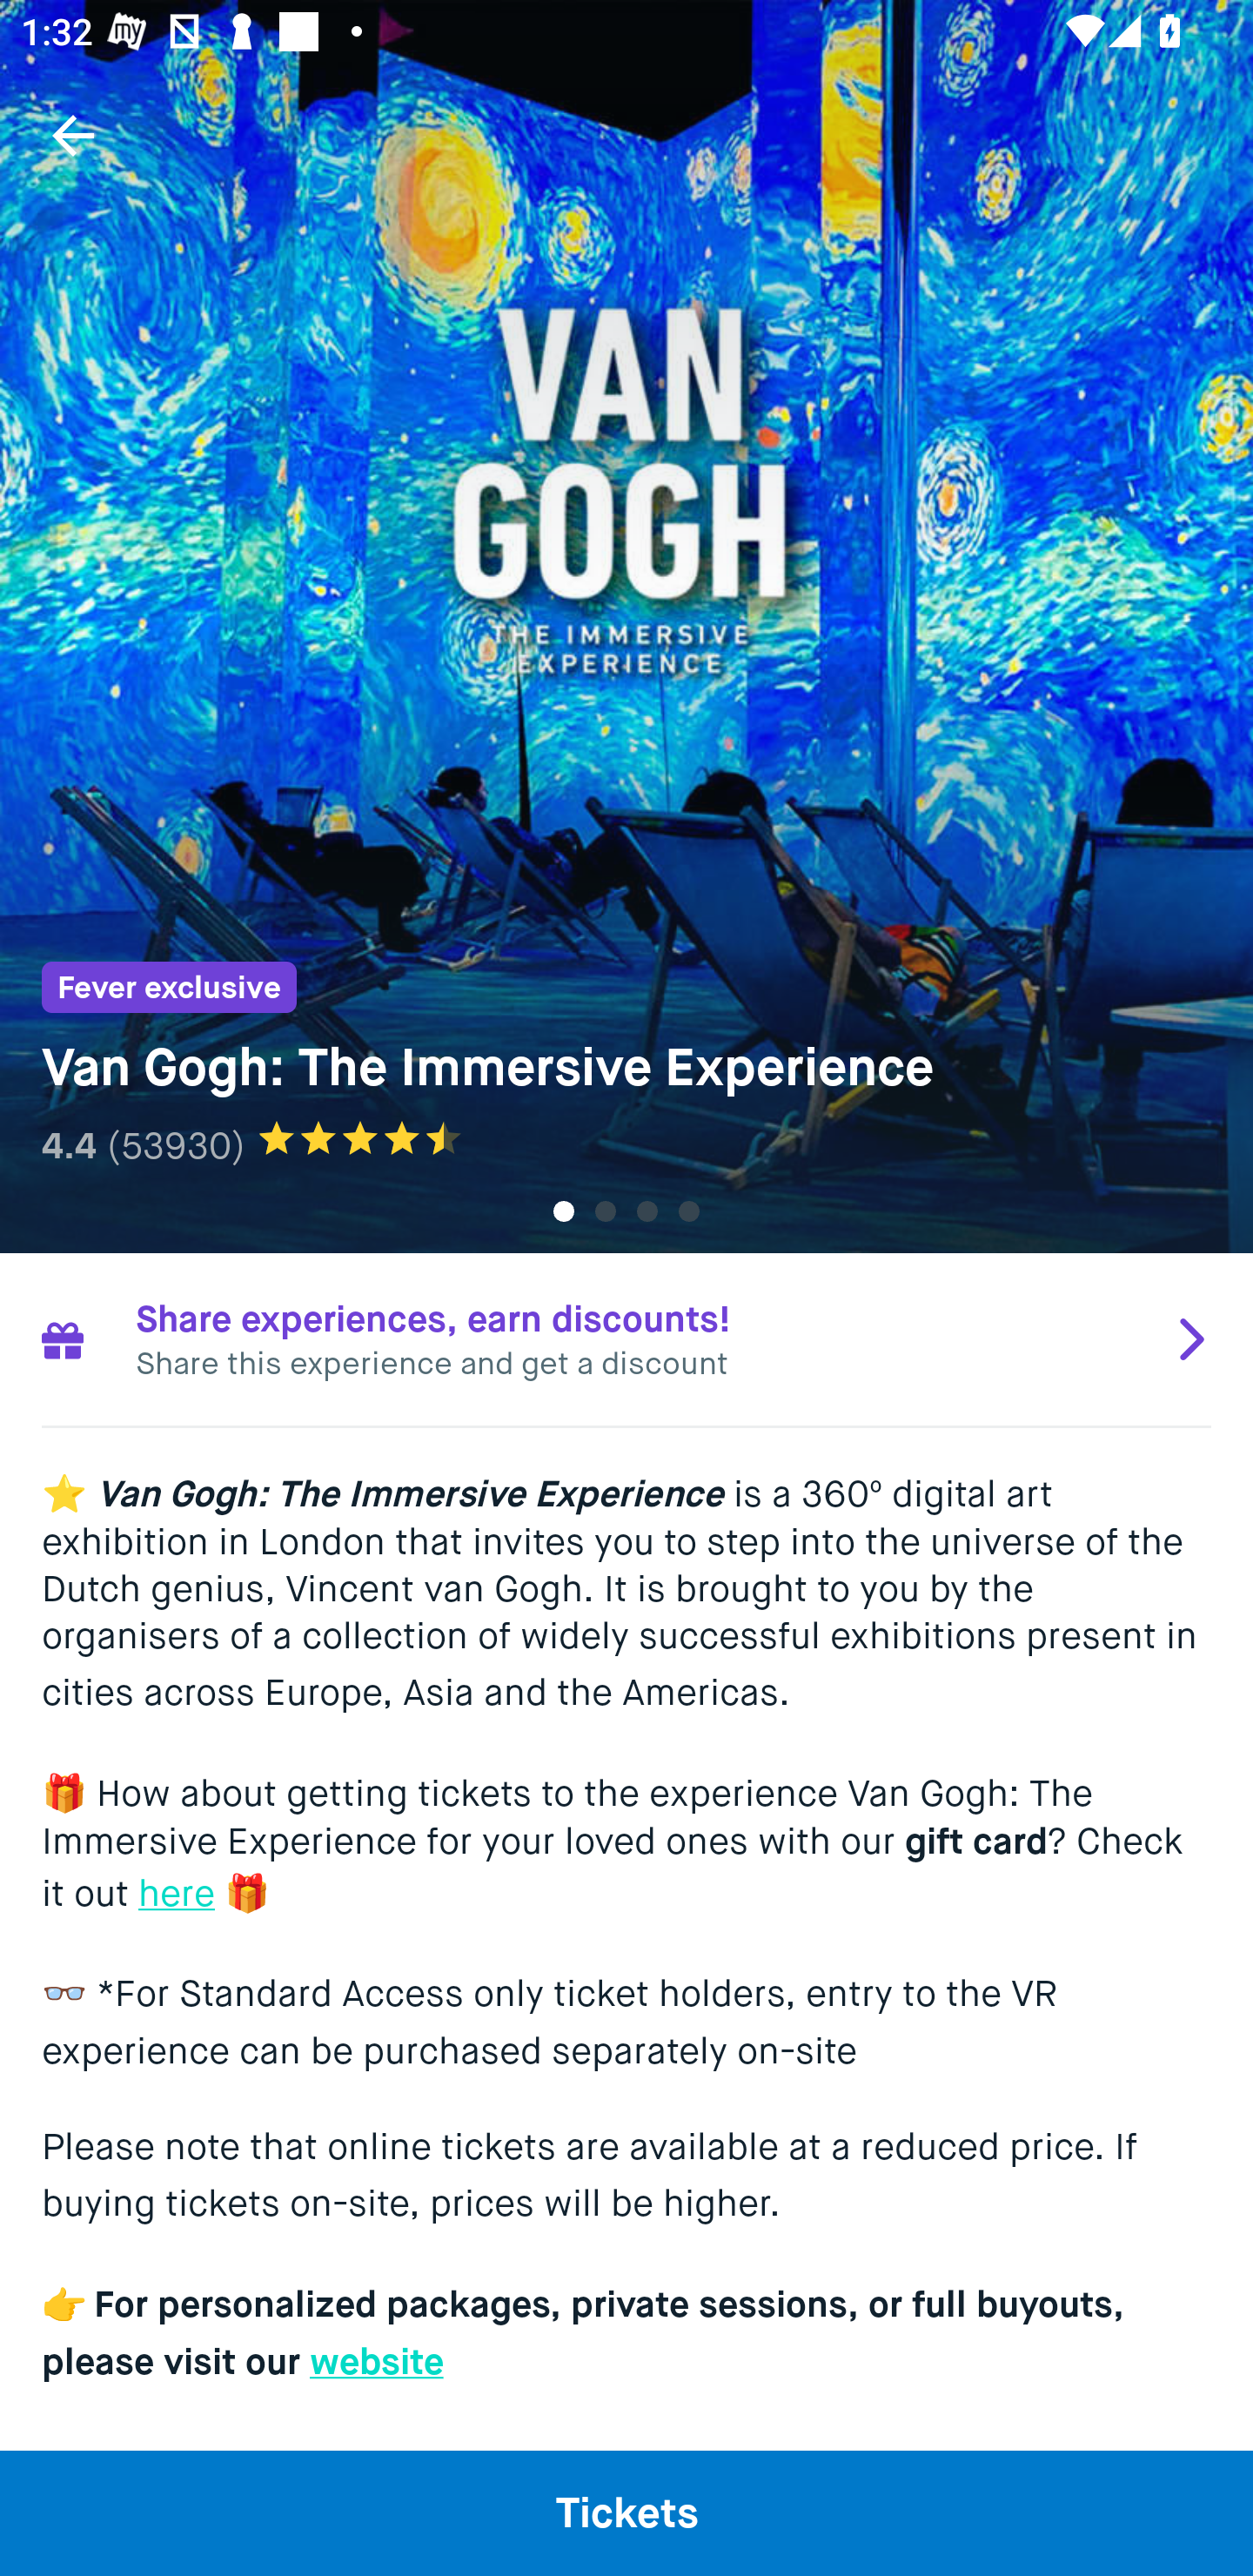 This screenshot has height=2576, width=1253. I want to click on (53930), so click(176, 1145).